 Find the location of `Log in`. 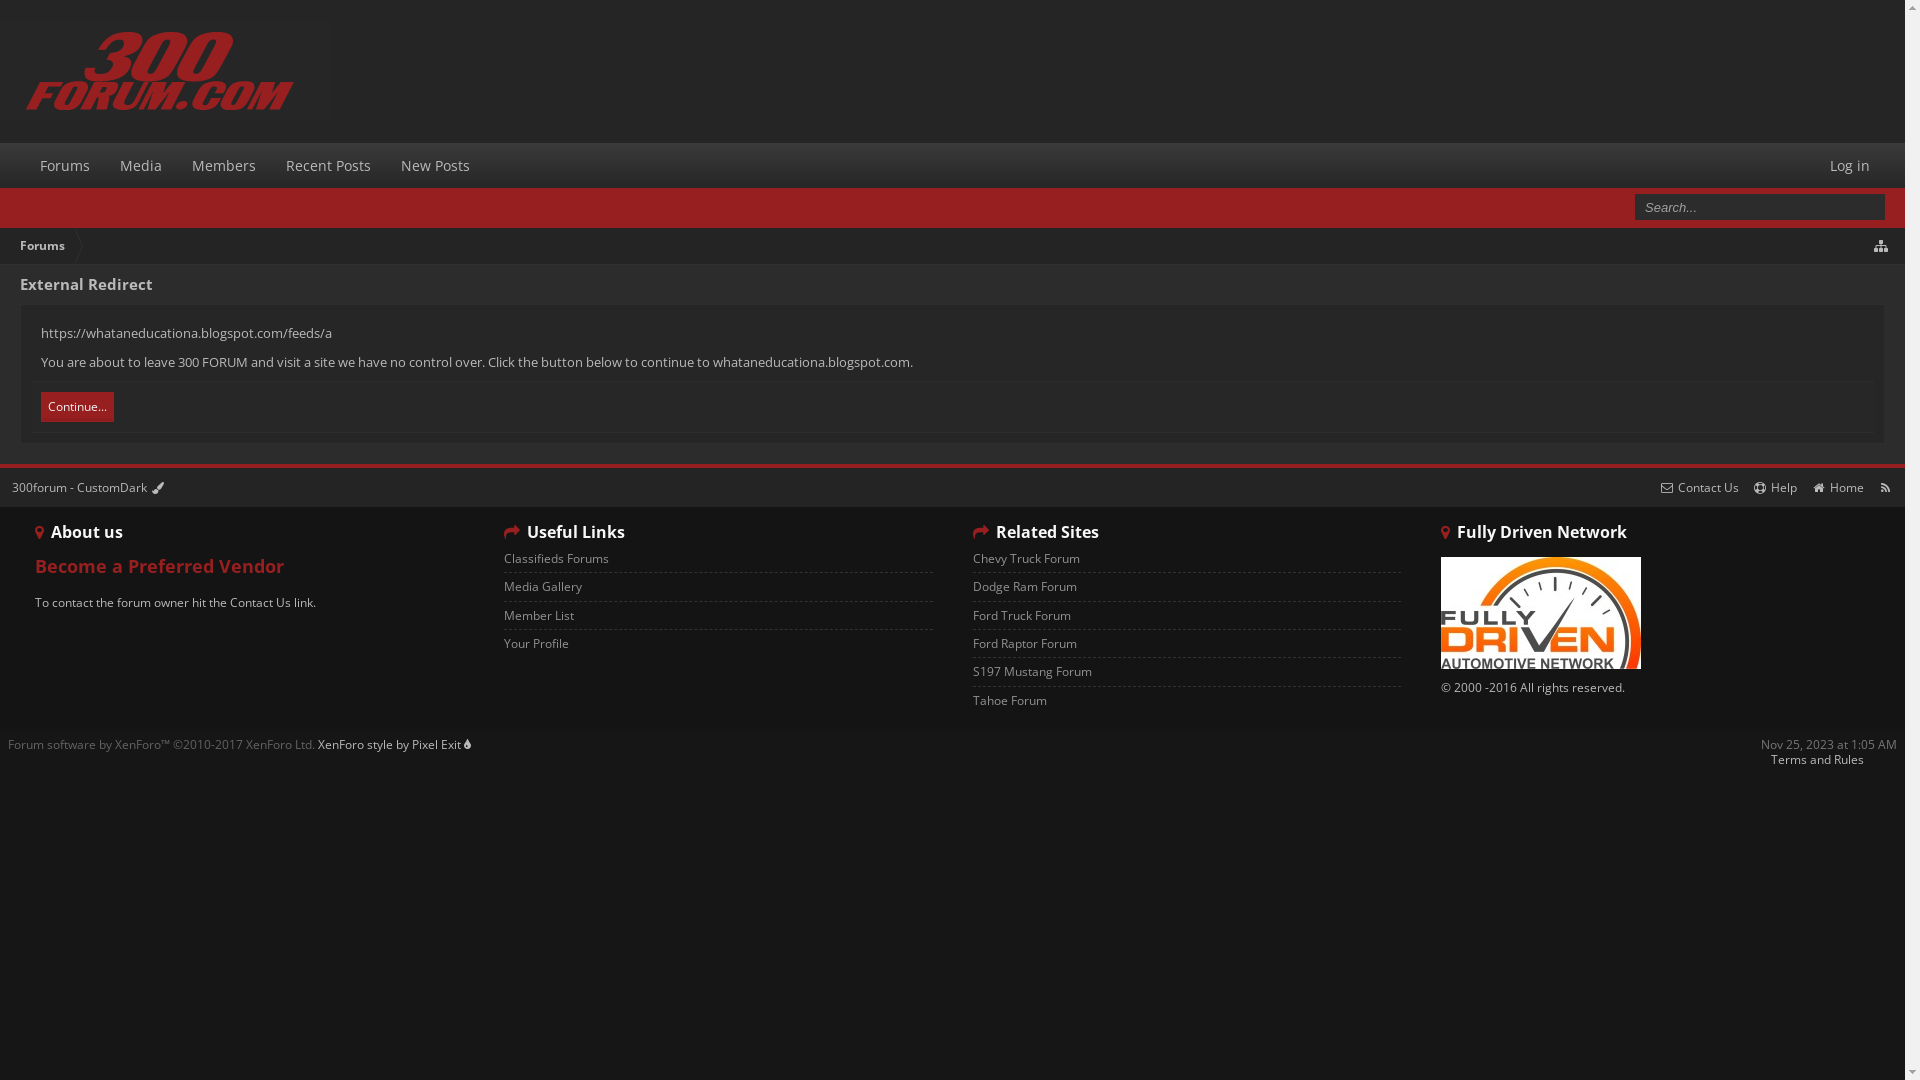

Log in is located at coordinates (1850, 166).